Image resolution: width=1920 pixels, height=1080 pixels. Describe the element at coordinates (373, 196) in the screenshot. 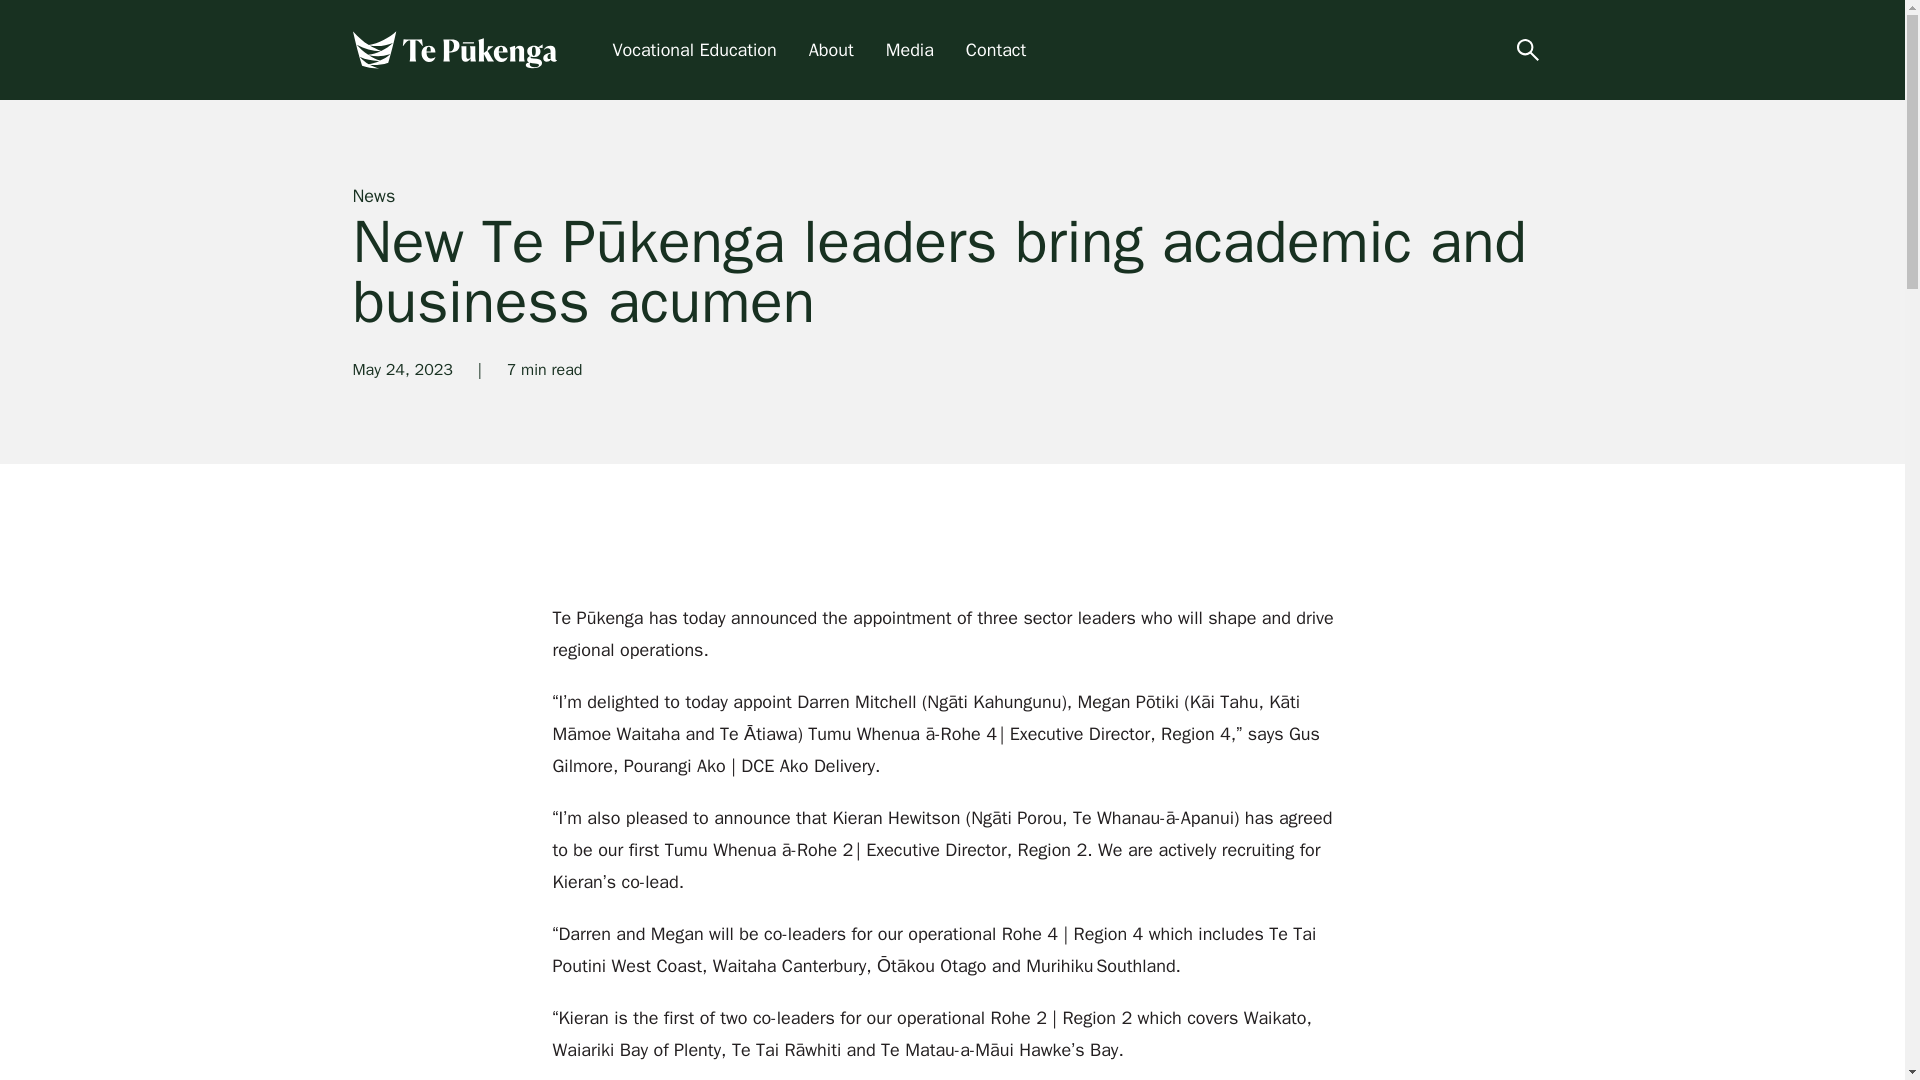

I see `News` at that location.